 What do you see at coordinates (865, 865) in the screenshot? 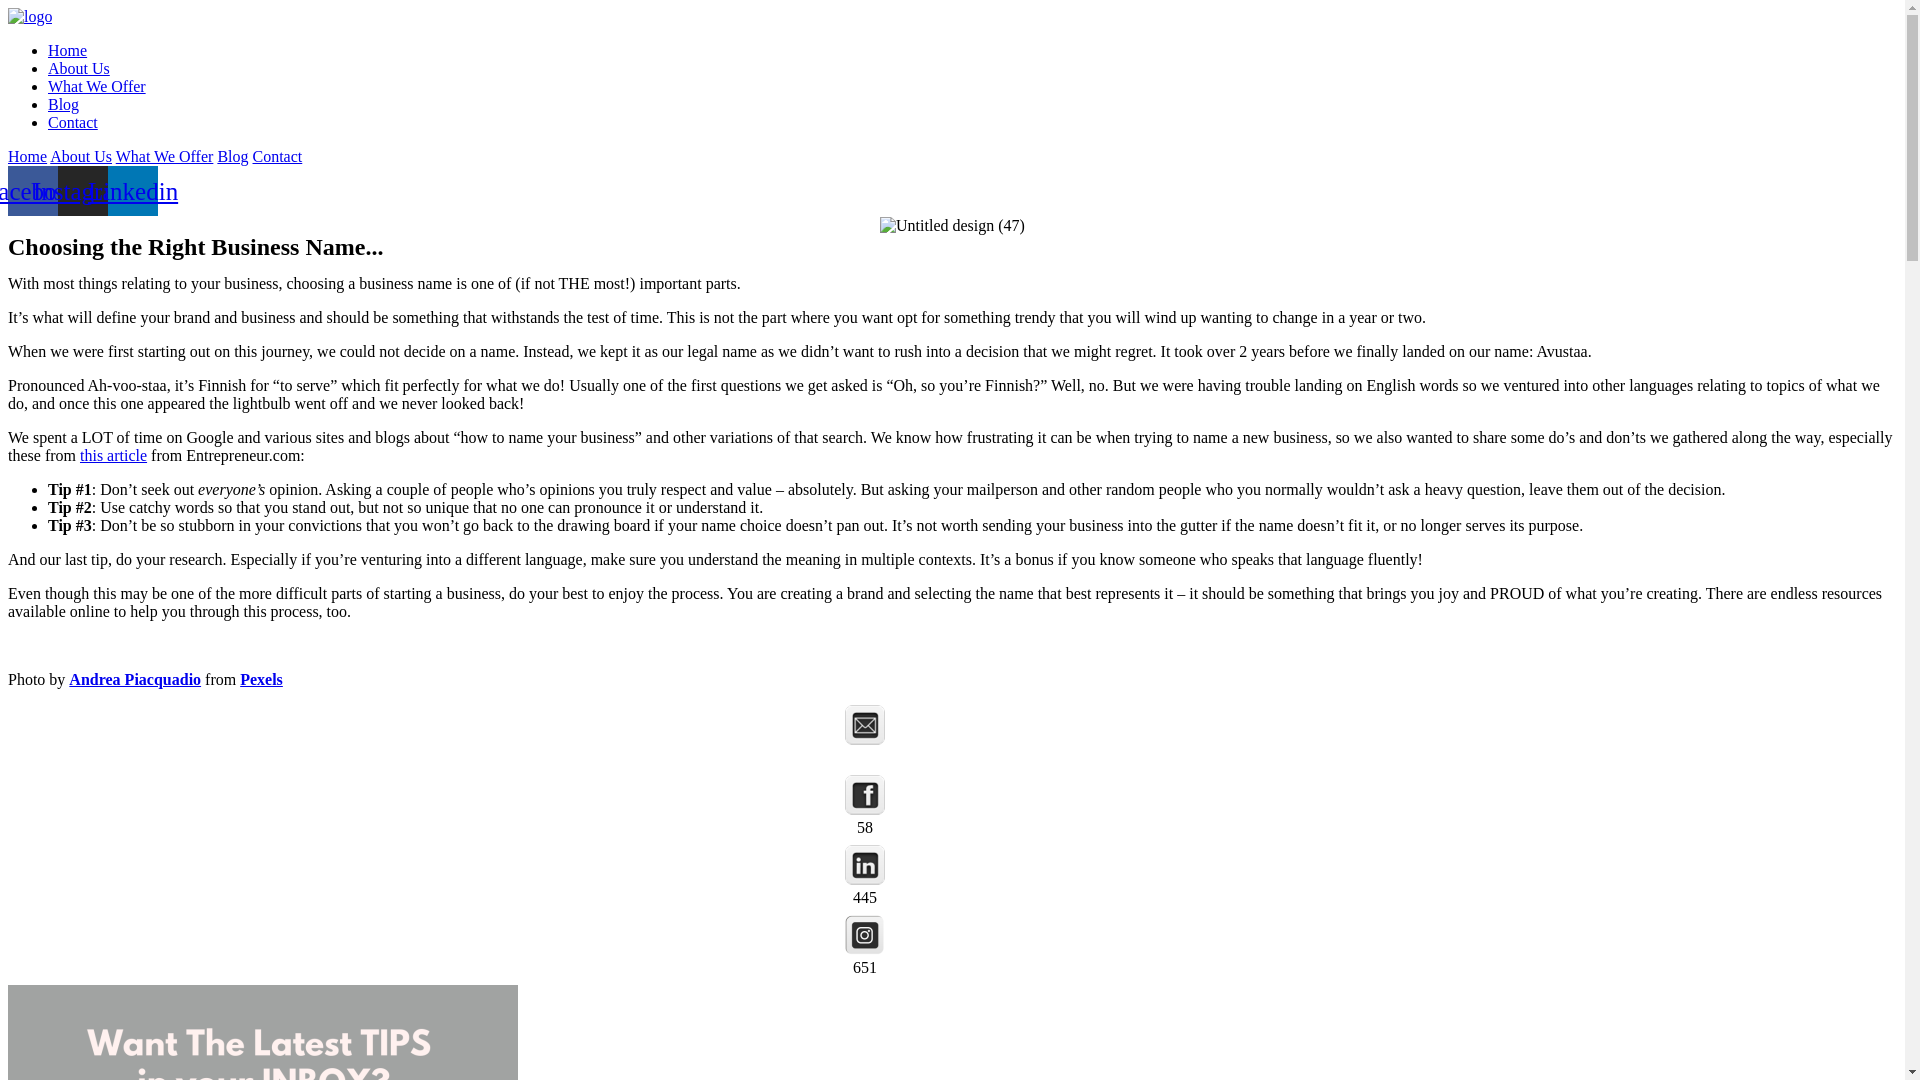
I see `LinkedIn` at bounding box center [865, 865].